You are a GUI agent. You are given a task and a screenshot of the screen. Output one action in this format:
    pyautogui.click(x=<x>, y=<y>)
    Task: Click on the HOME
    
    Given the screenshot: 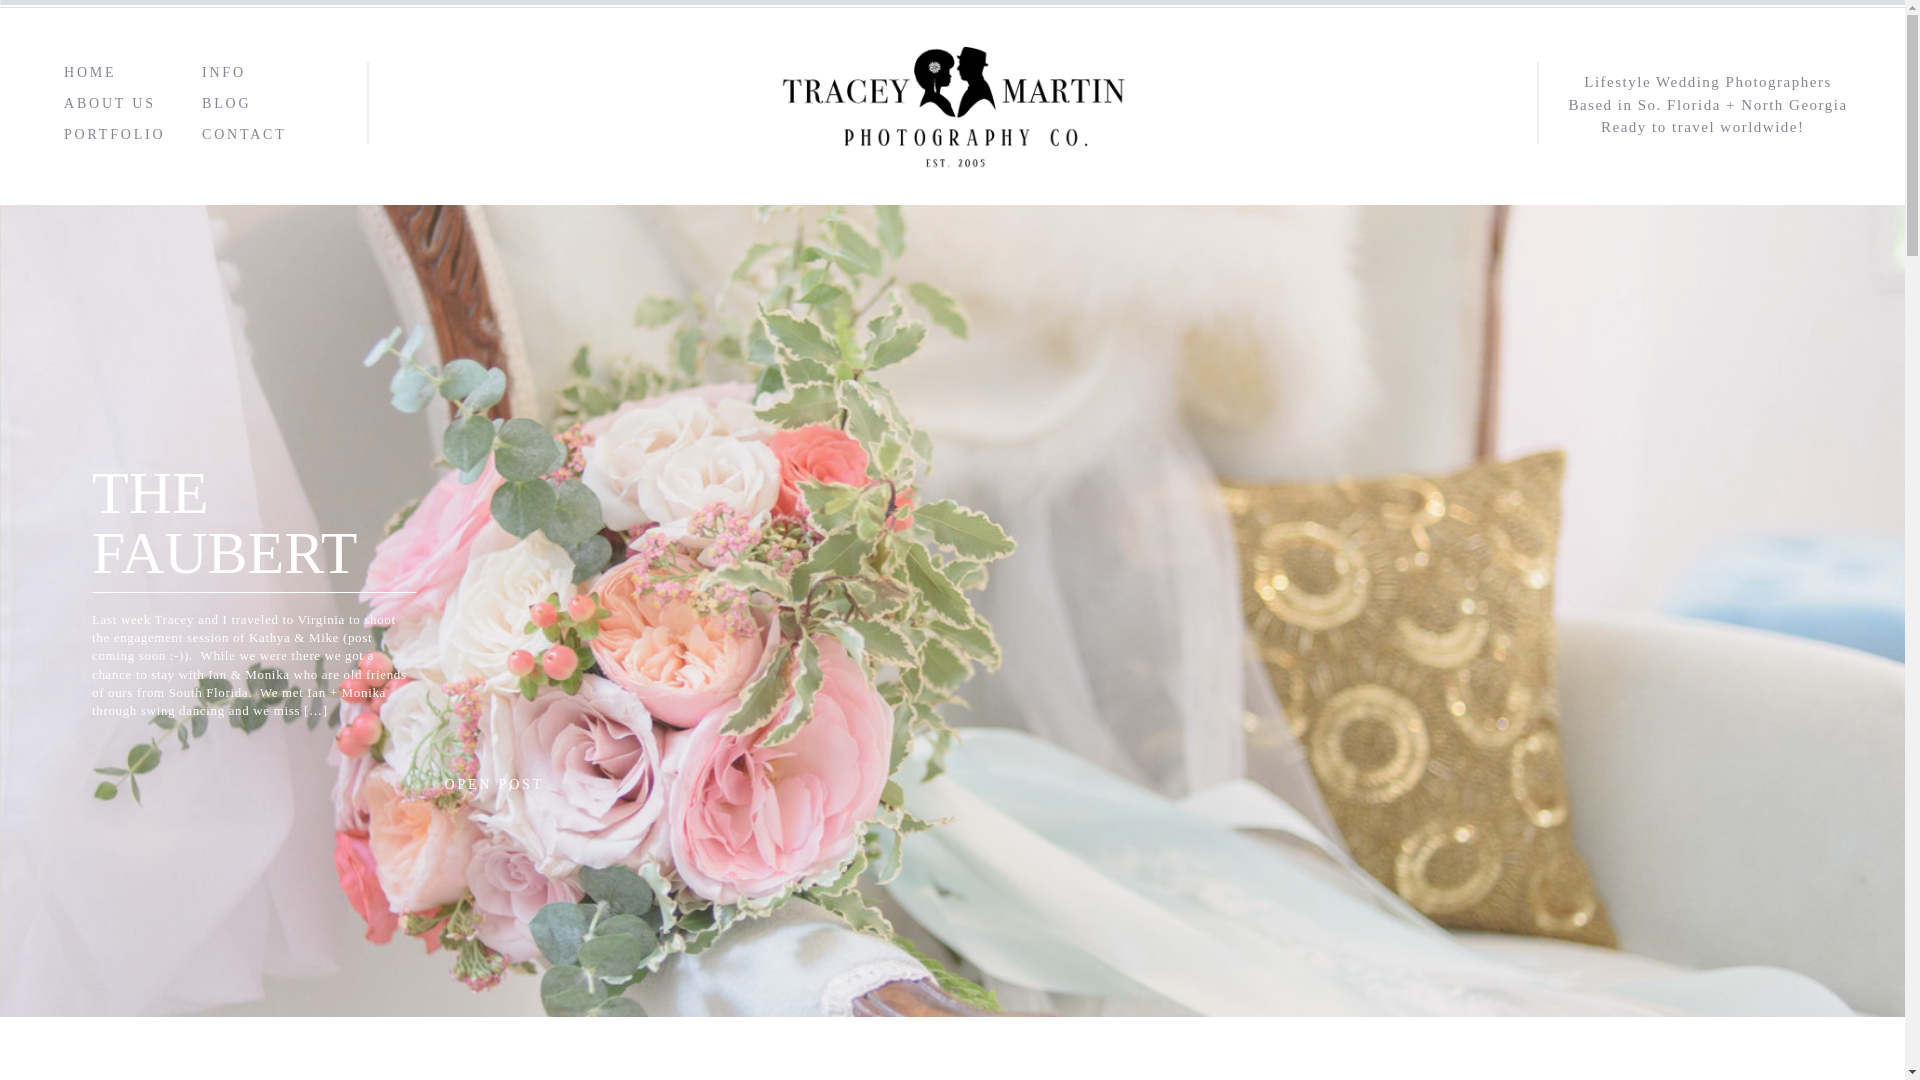 What is the action you would take?
    pyautogui.click(x=1397, y=36)
    